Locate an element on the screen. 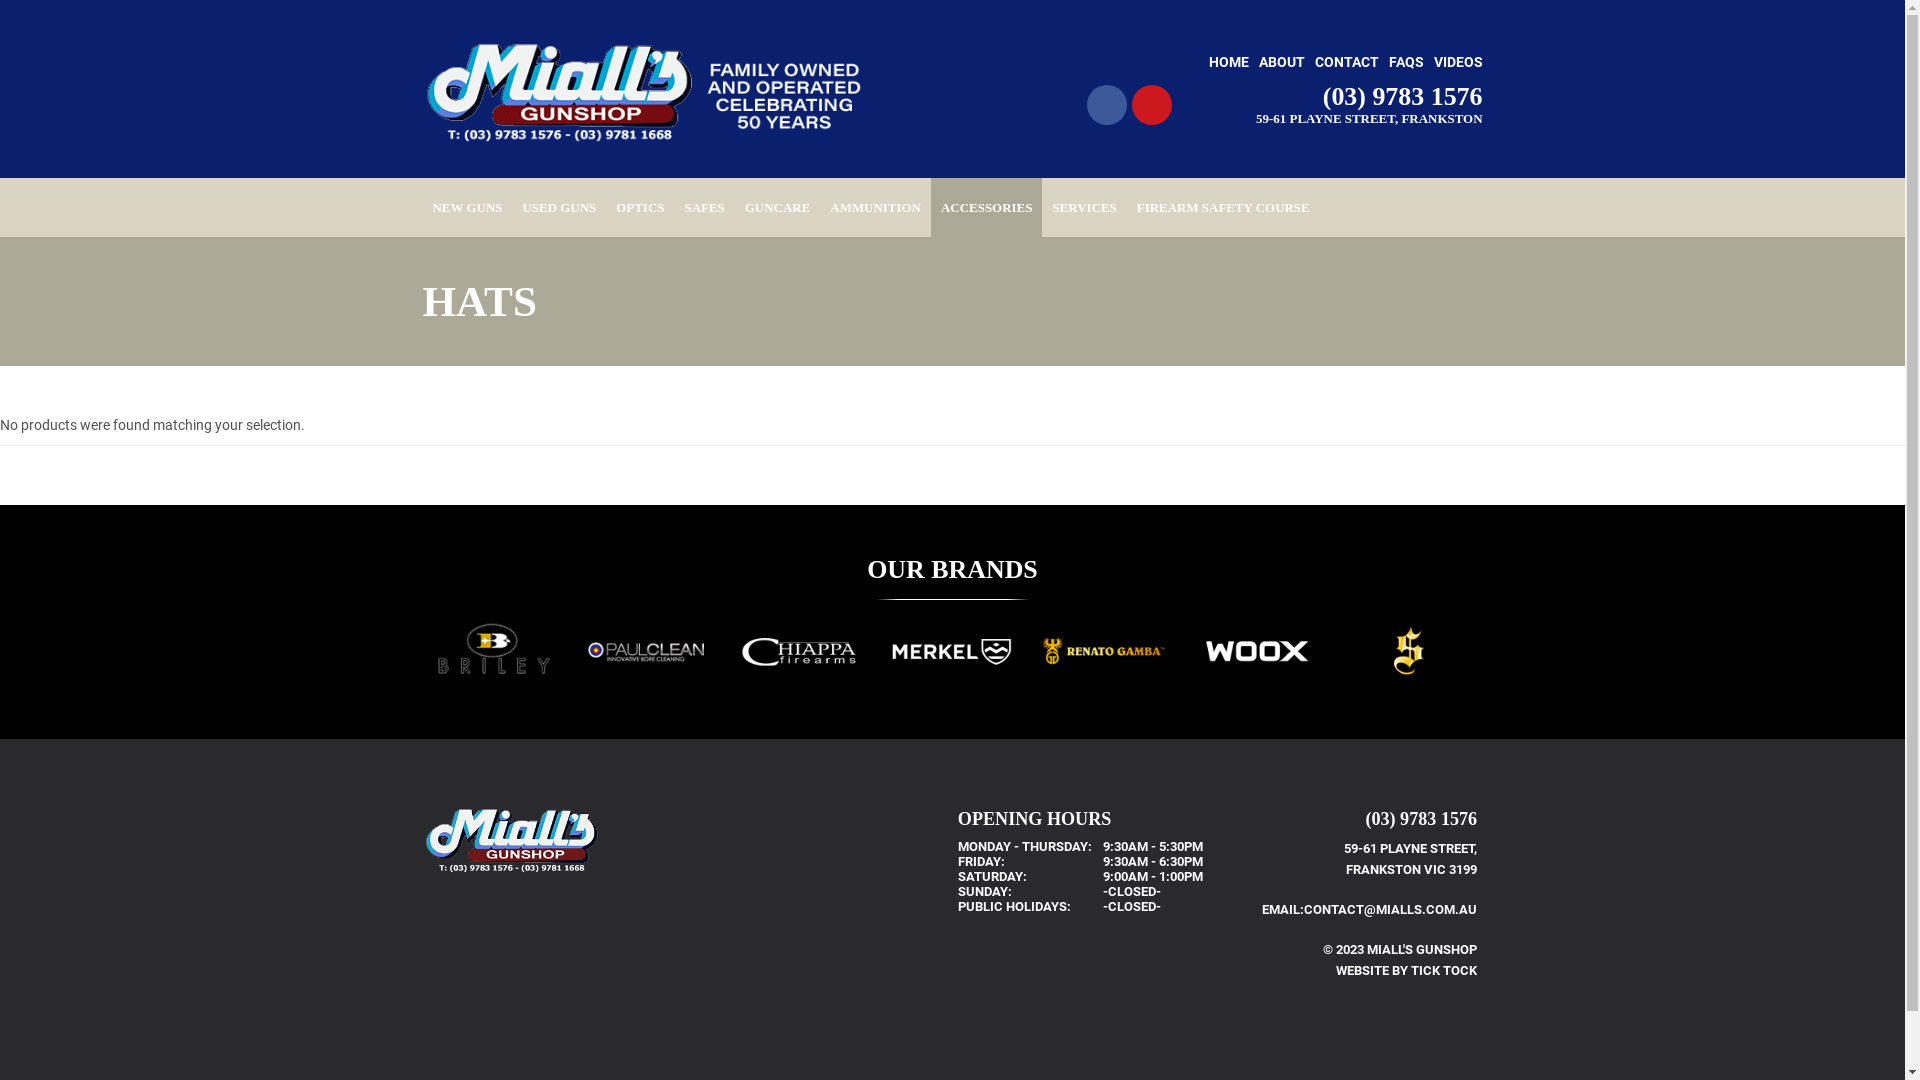 The width and height of the screenshot is (1920, 1080). WEBSITE BY TICK TOCK is located at coordinates (1406, 970).